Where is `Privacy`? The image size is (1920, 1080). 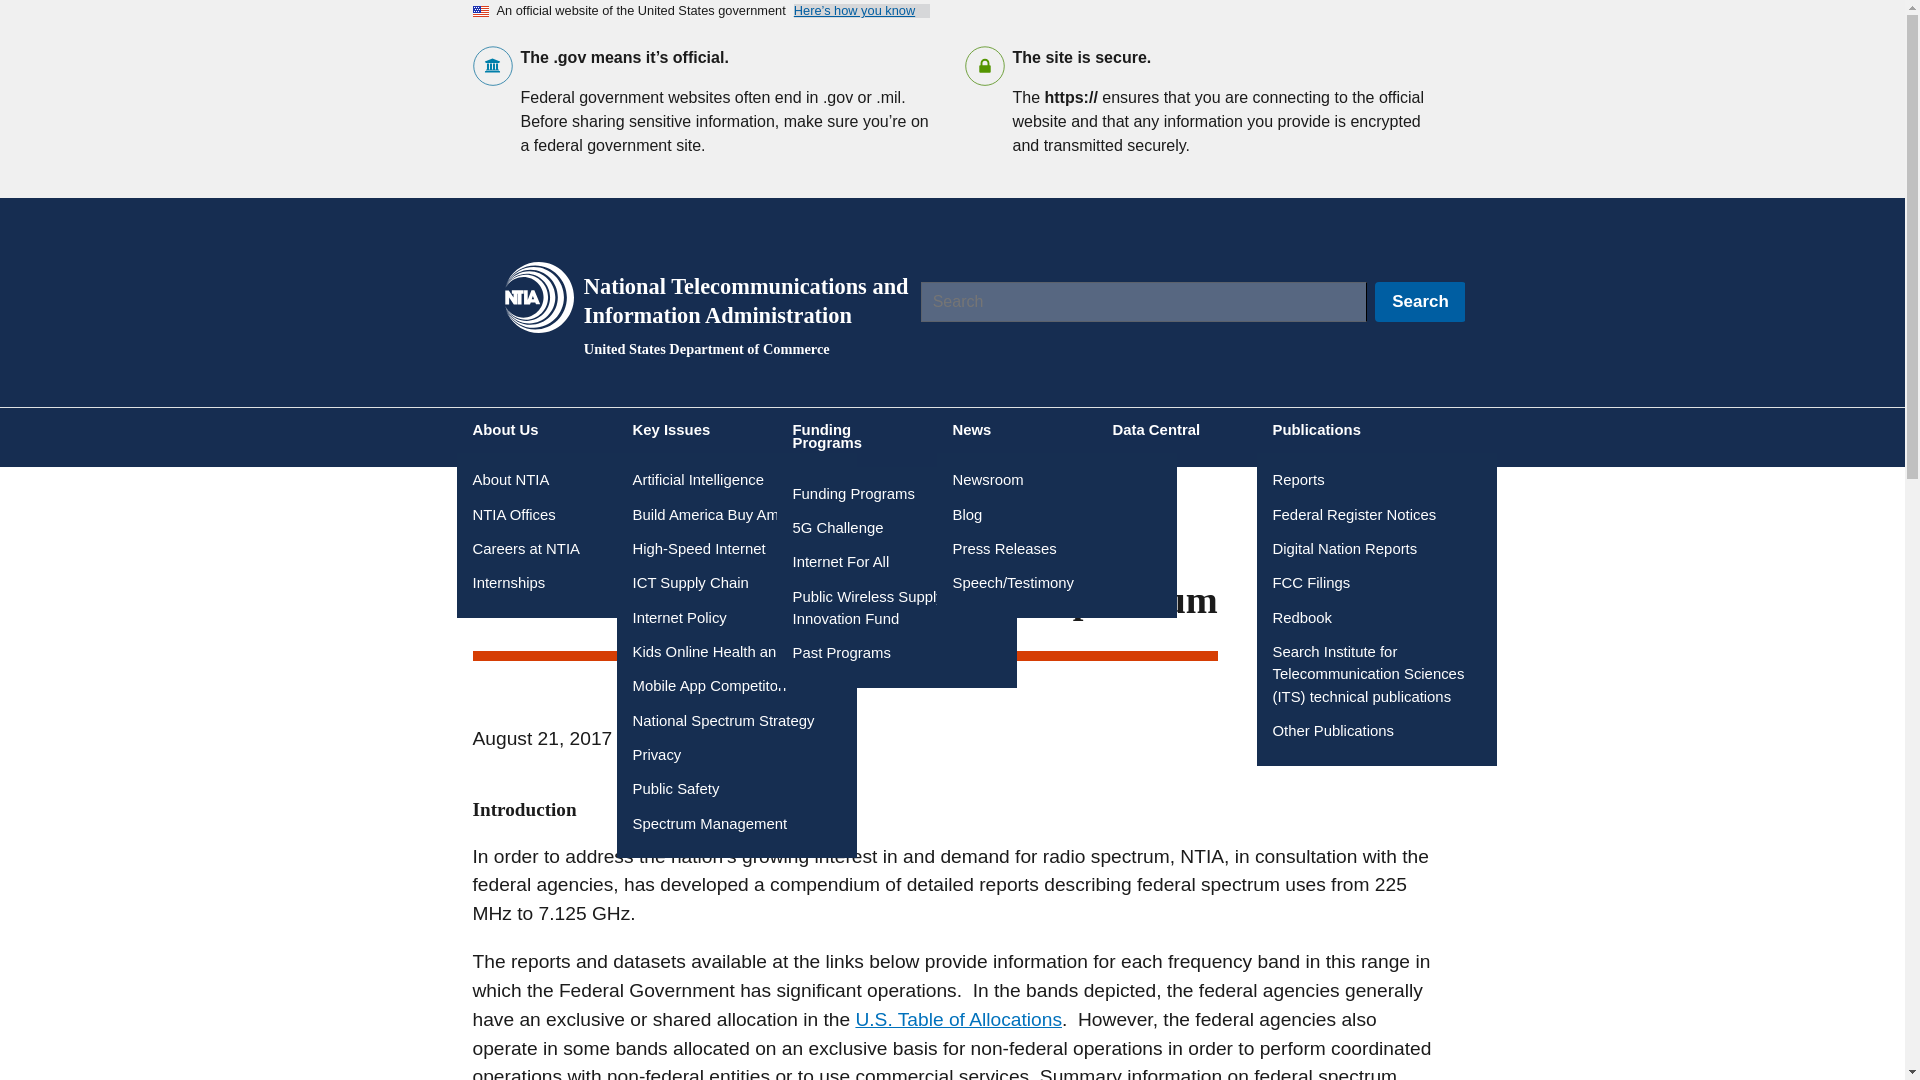 Privacy is located at coordinates (656, 754).